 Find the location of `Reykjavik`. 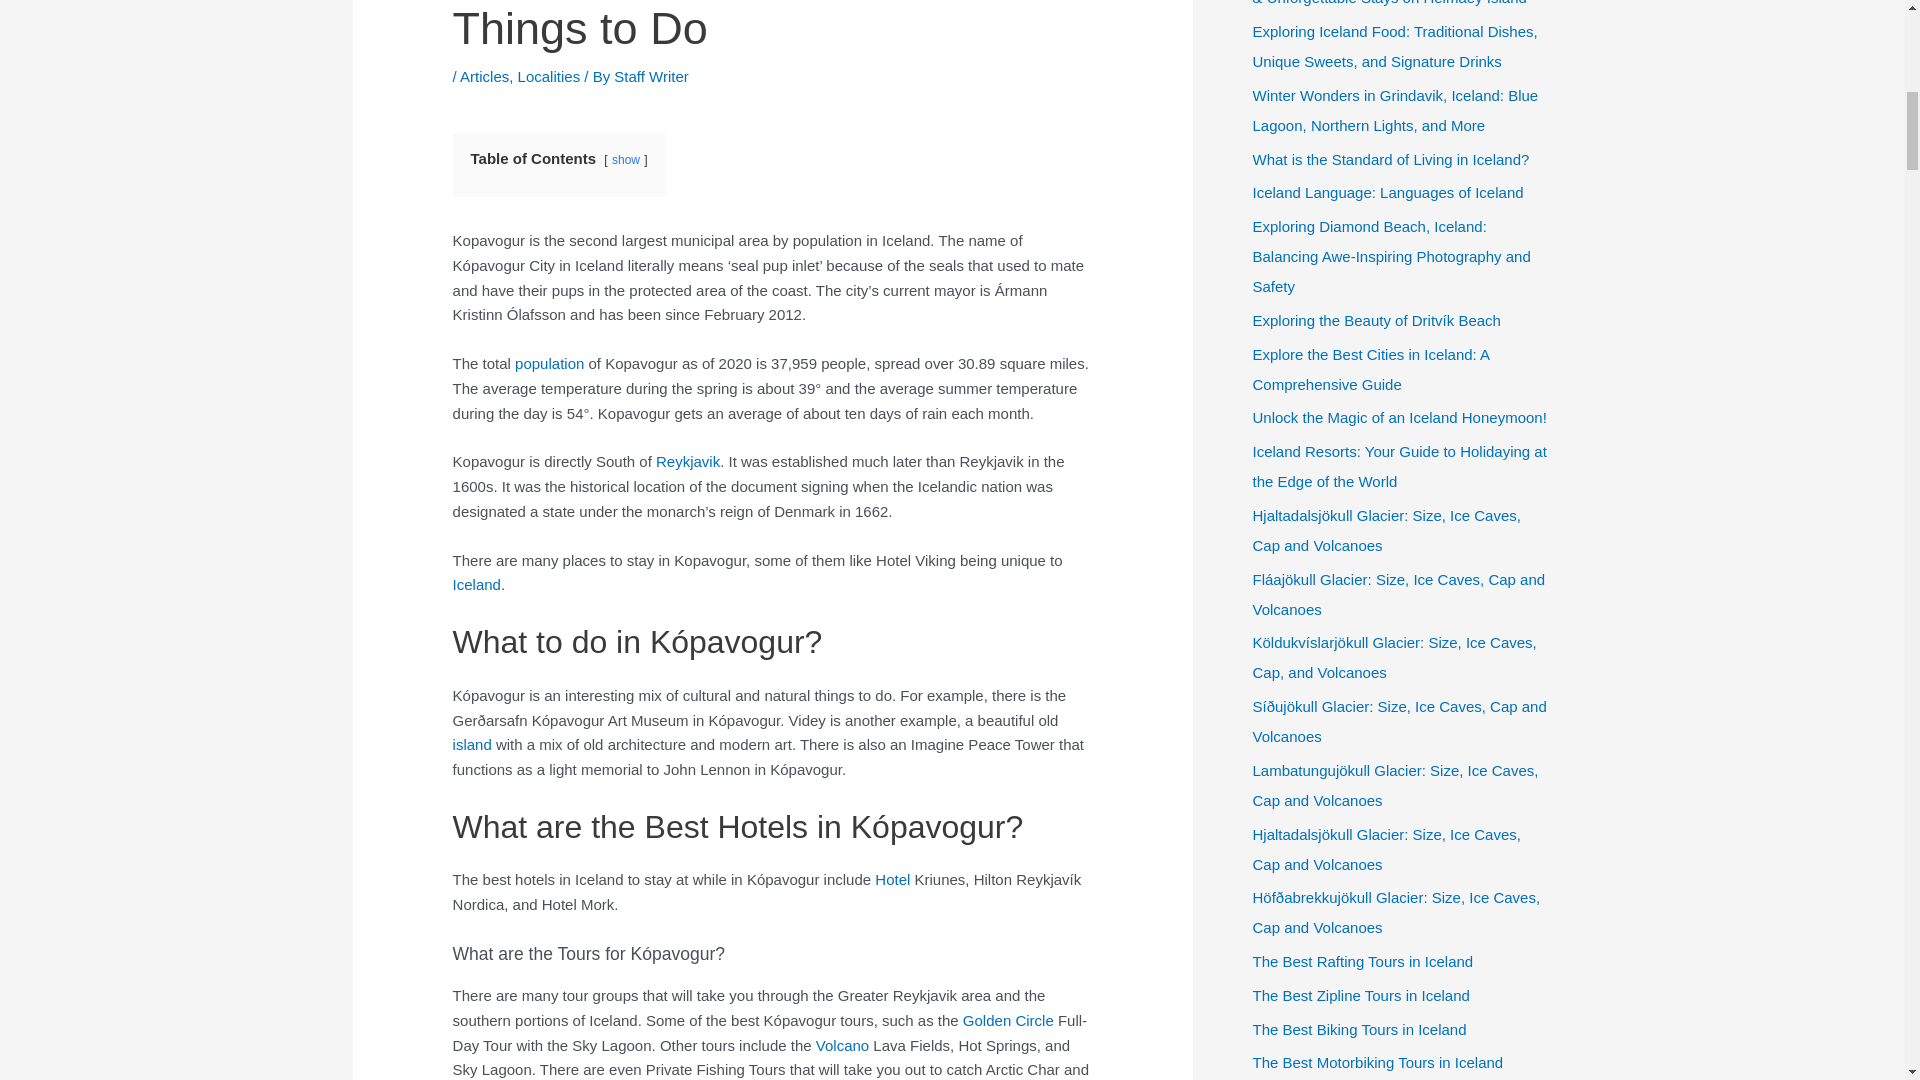

Reykjavik is located at coordinates (688, 460).